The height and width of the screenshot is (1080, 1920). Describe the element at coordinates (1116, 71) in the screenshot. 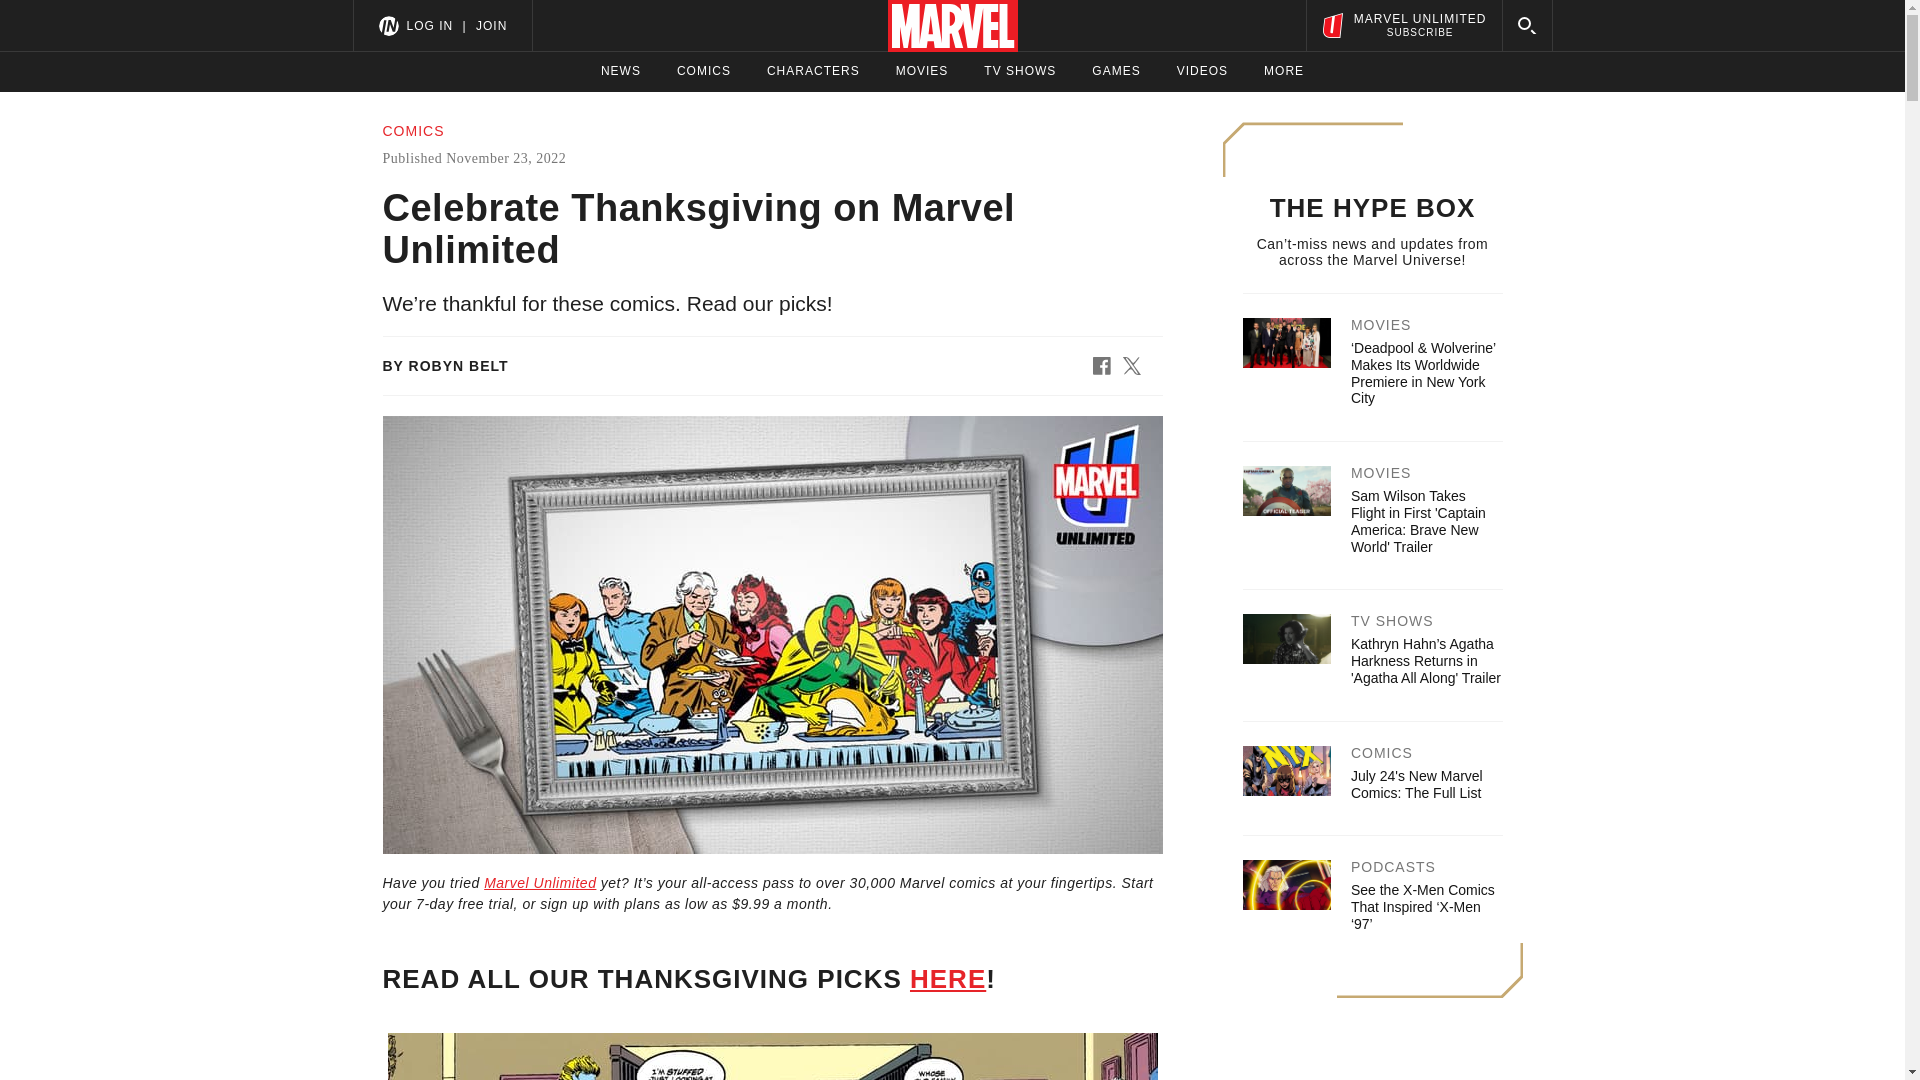

I see `GAMES` at that location.